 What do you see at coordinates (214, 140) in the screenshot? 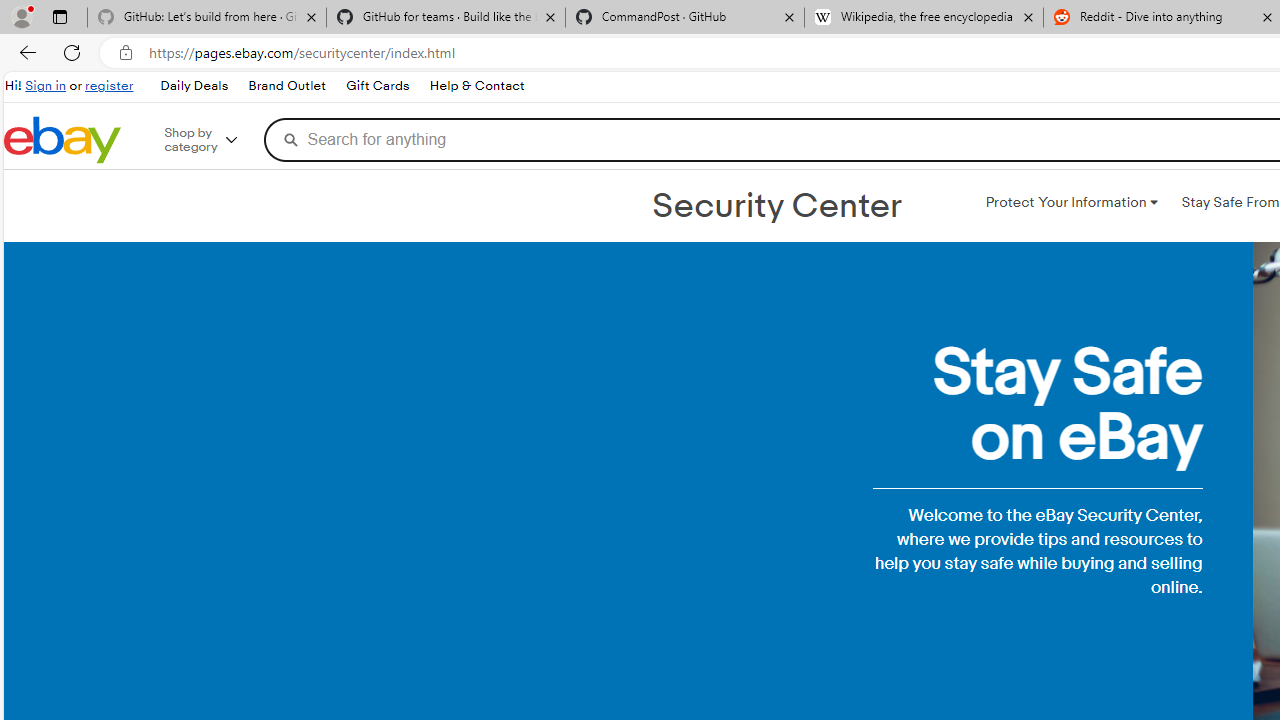
I see `Shop by category` at bounding box center [214, 140].